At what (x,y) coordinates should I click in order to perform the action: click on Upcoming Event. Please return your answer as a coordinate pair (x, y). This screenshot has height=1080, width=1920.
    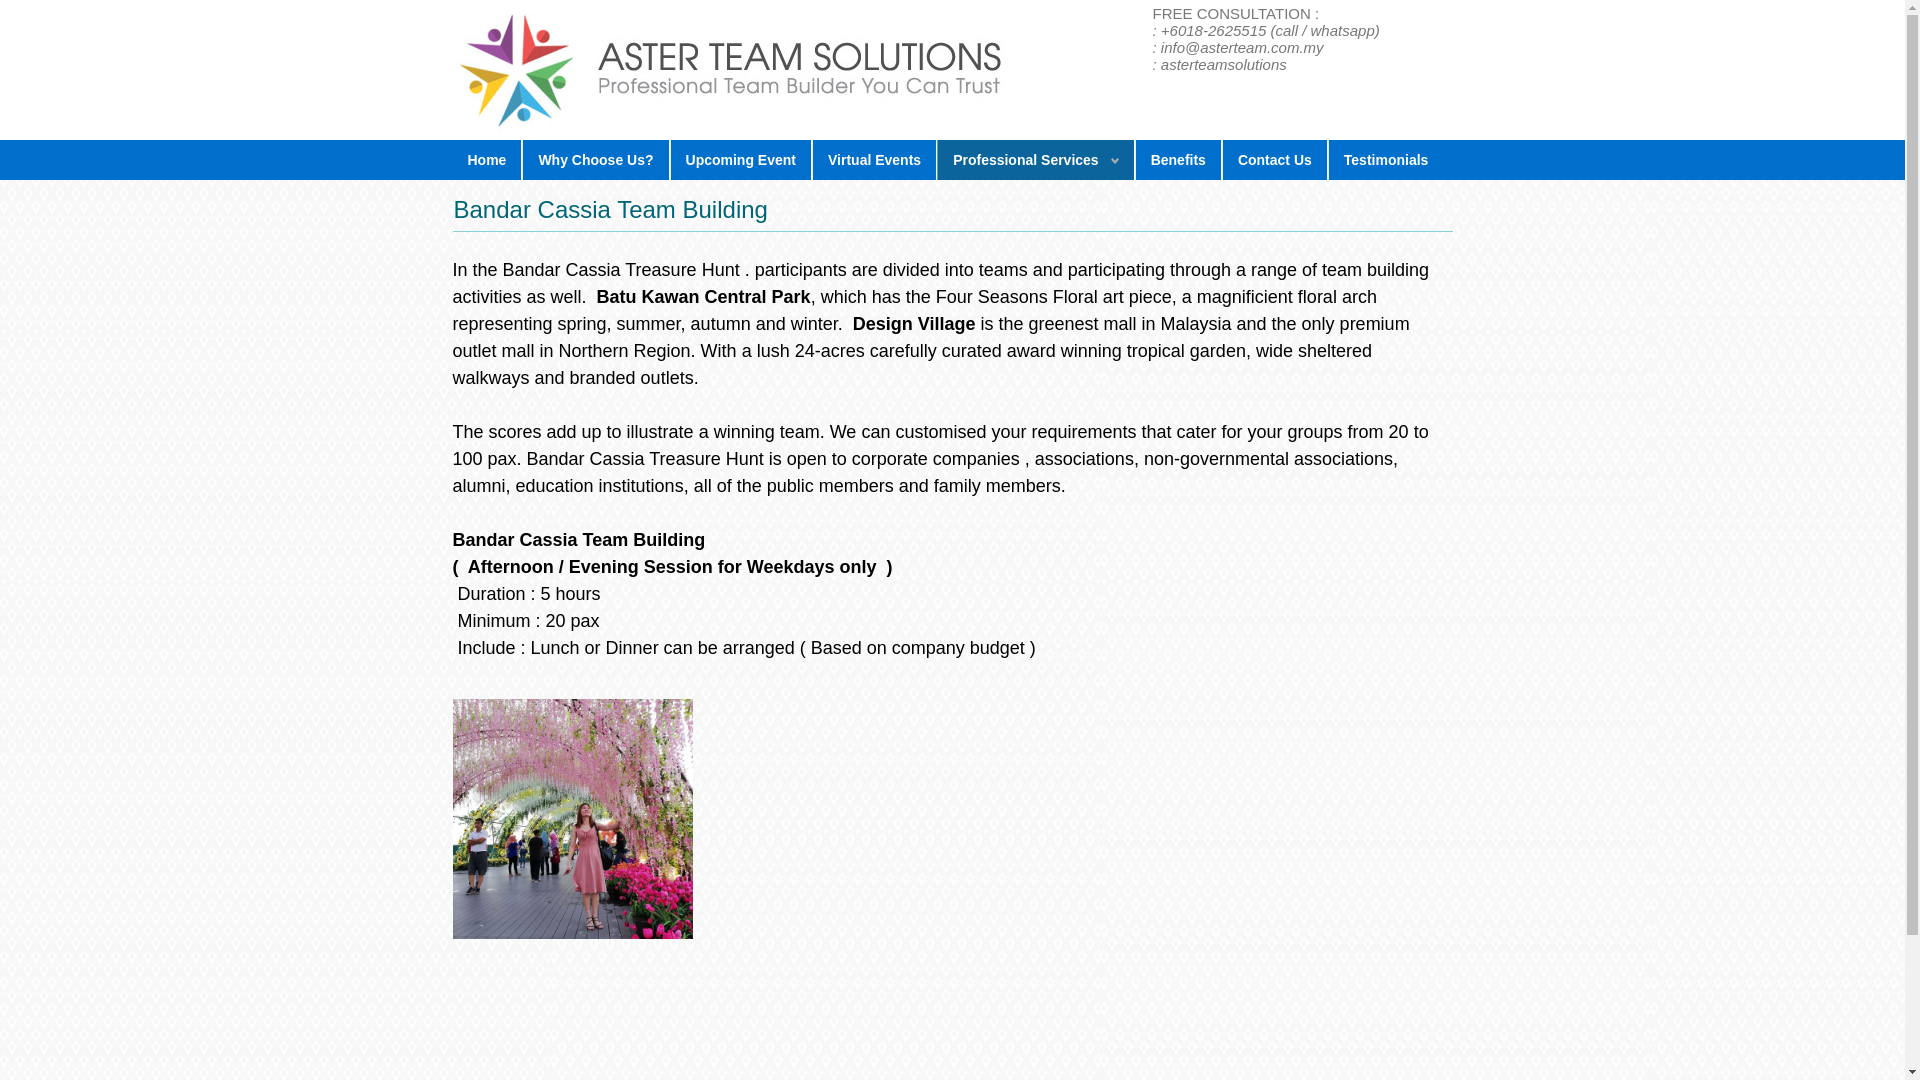
    Looking at the image, I should click on (741, 160).